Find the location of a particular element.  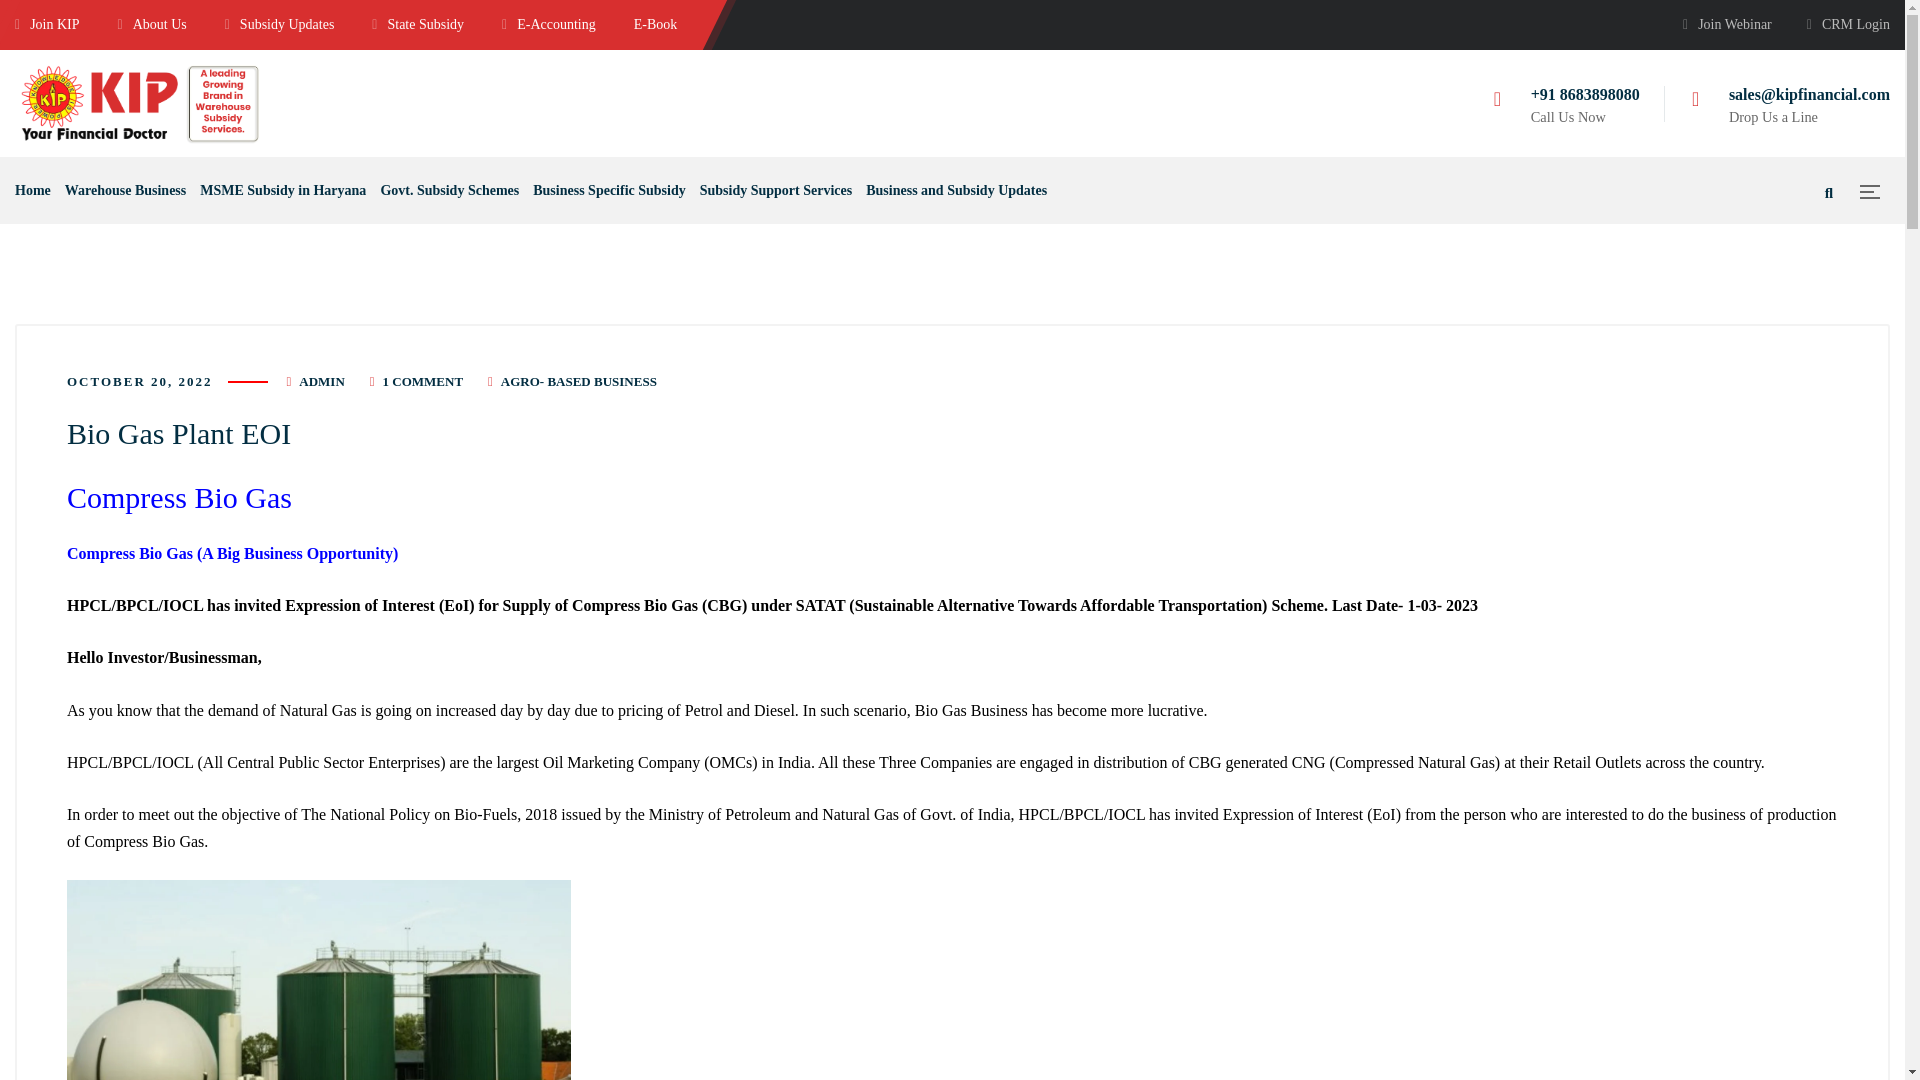

Join Webinar is located at coordinates (1728, 24).